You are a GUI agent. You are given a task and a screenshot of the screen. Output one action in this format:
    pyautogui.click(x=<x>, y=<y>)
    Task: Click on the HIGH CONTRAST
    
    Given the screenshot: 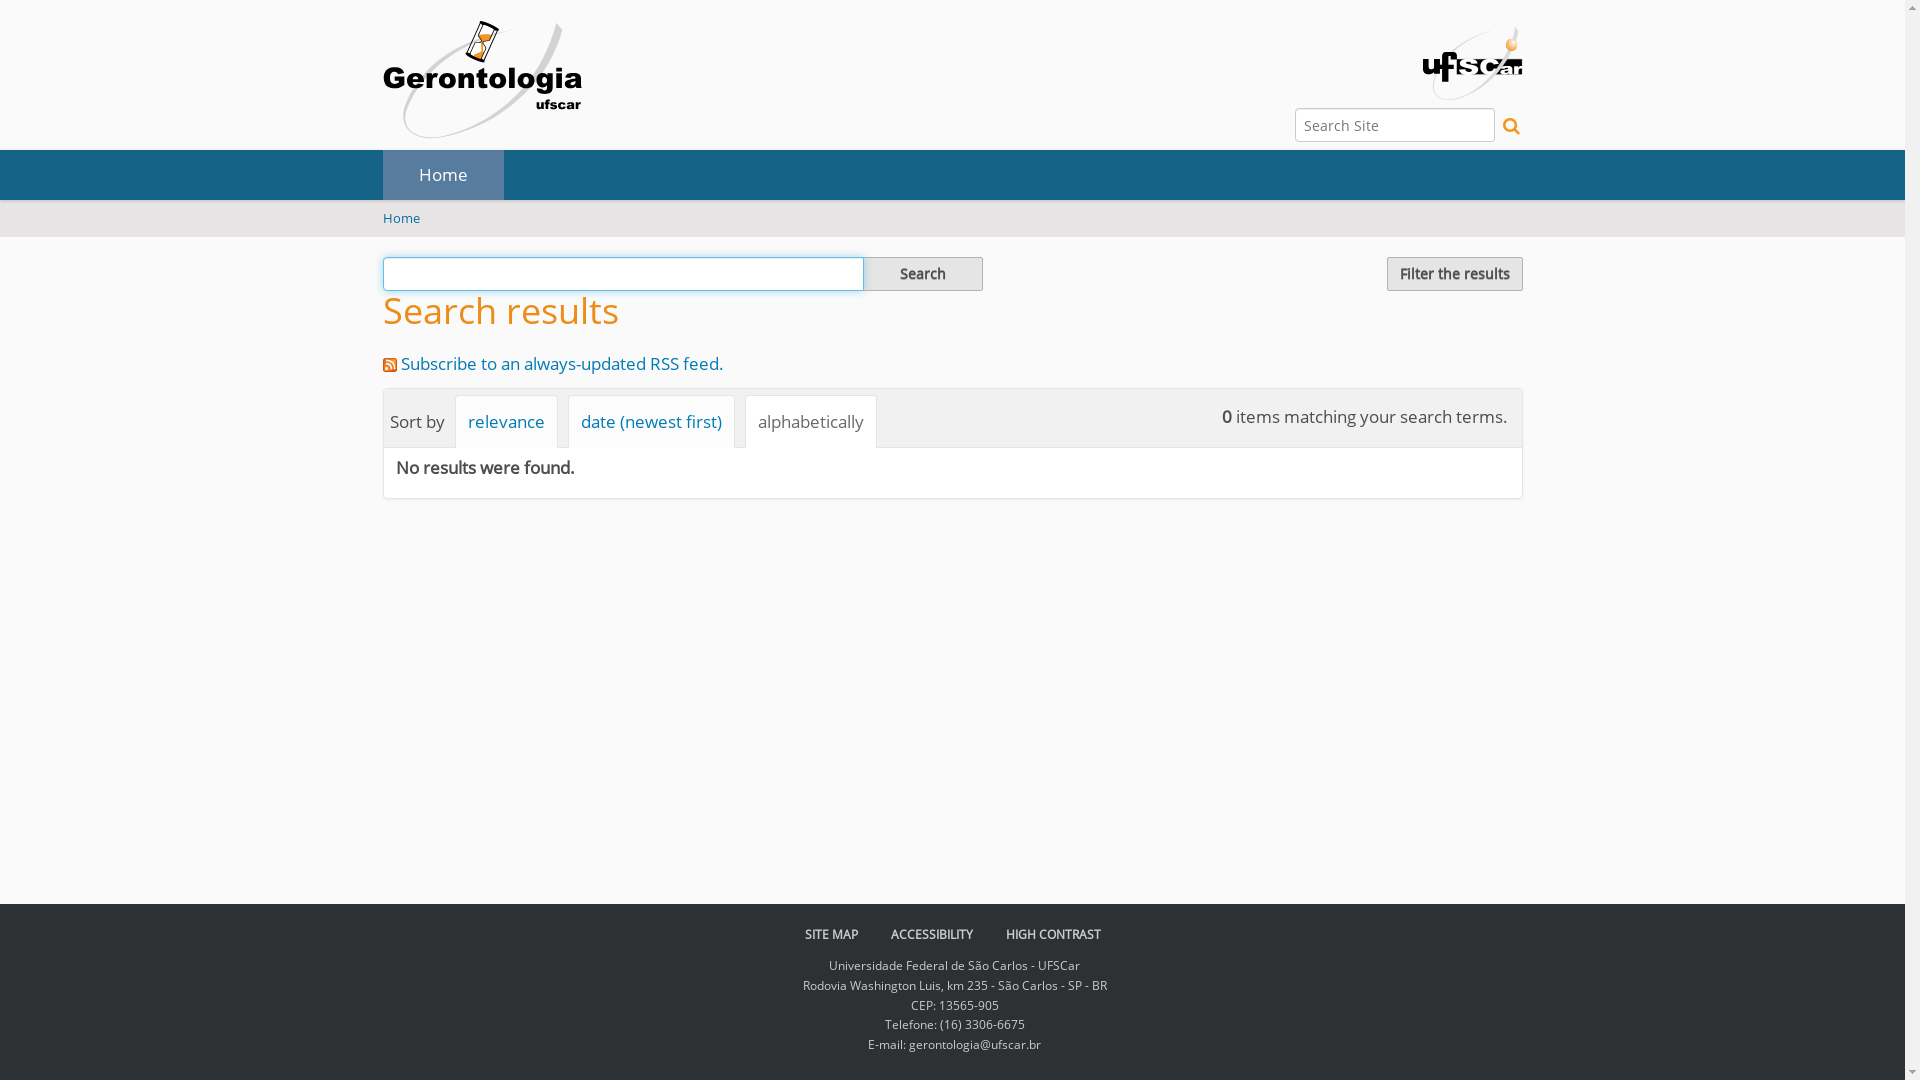 What is the action you would take?
    pyautogui.click(x=1054, y=934)
    